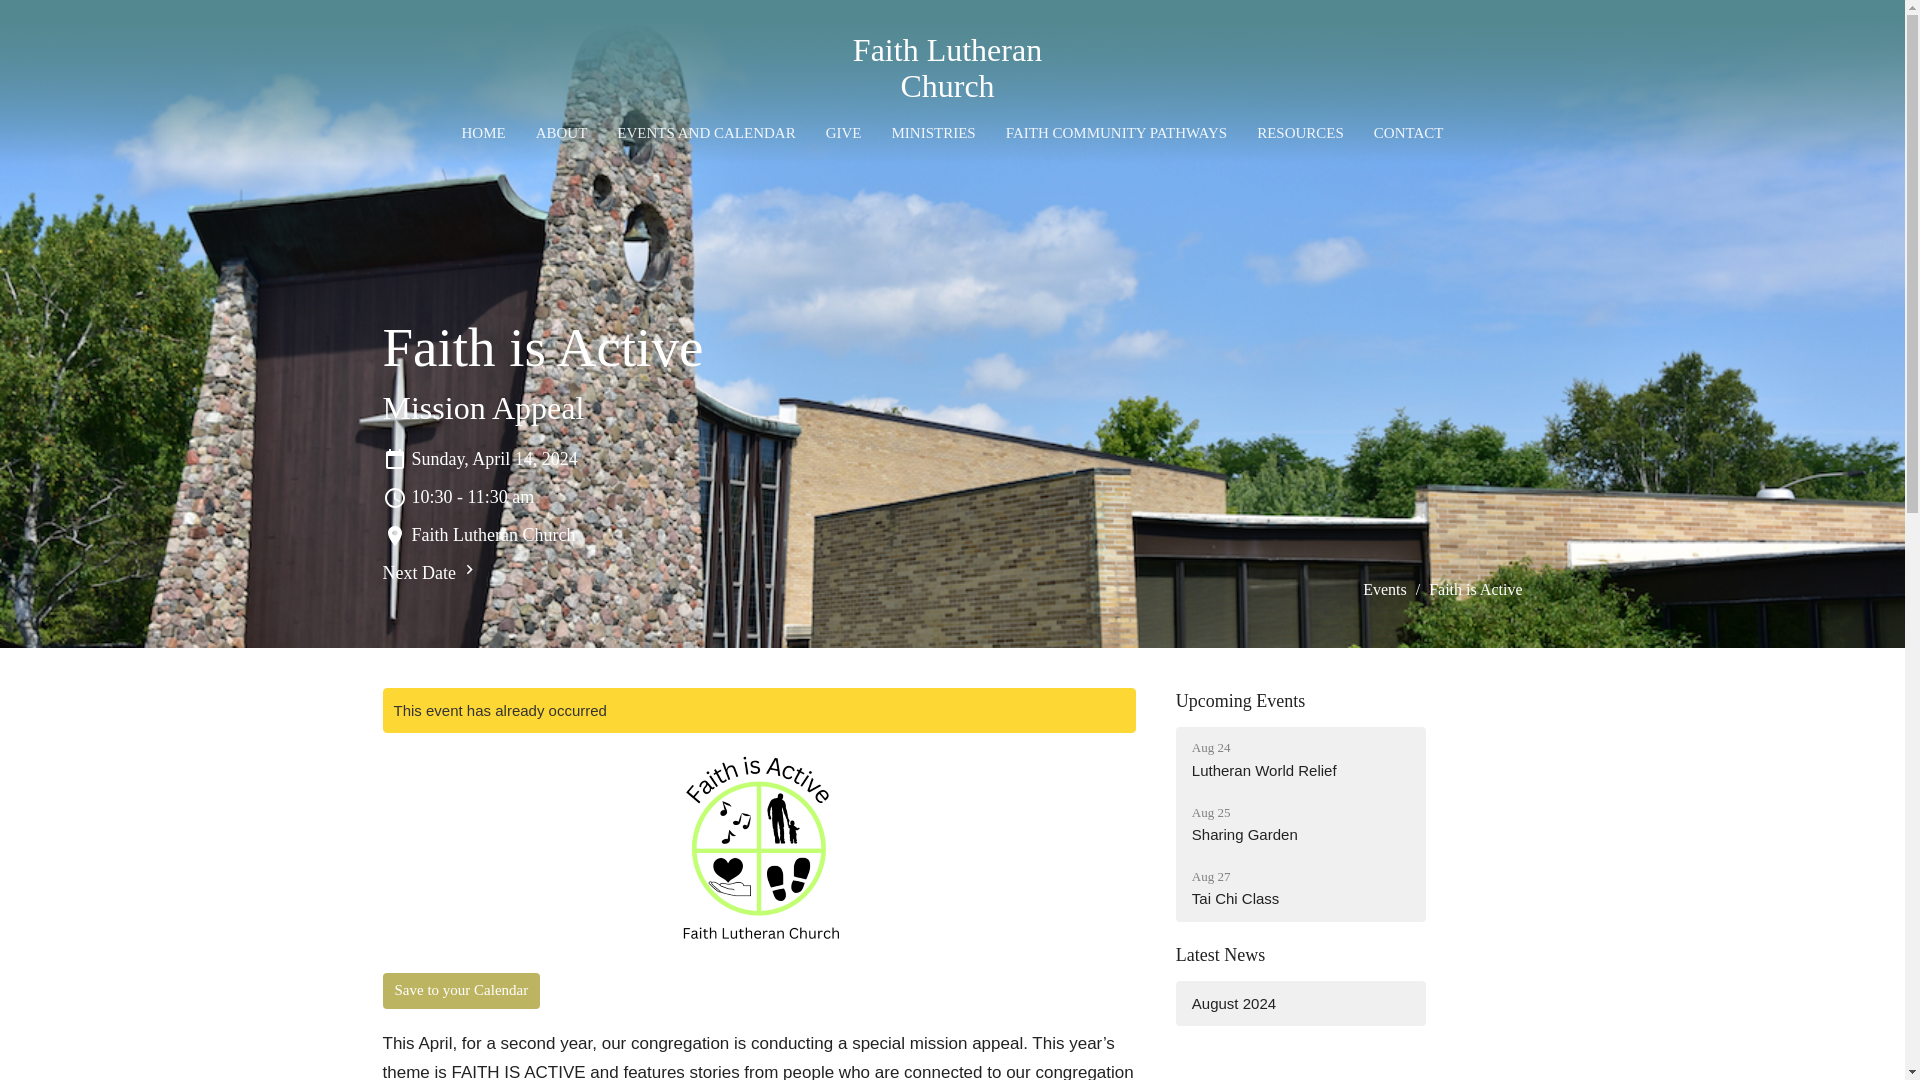 The image size is (1920, 1080). Describe the element at coordinates (952, 67) in the screenshot. I see `HOME` at that location.